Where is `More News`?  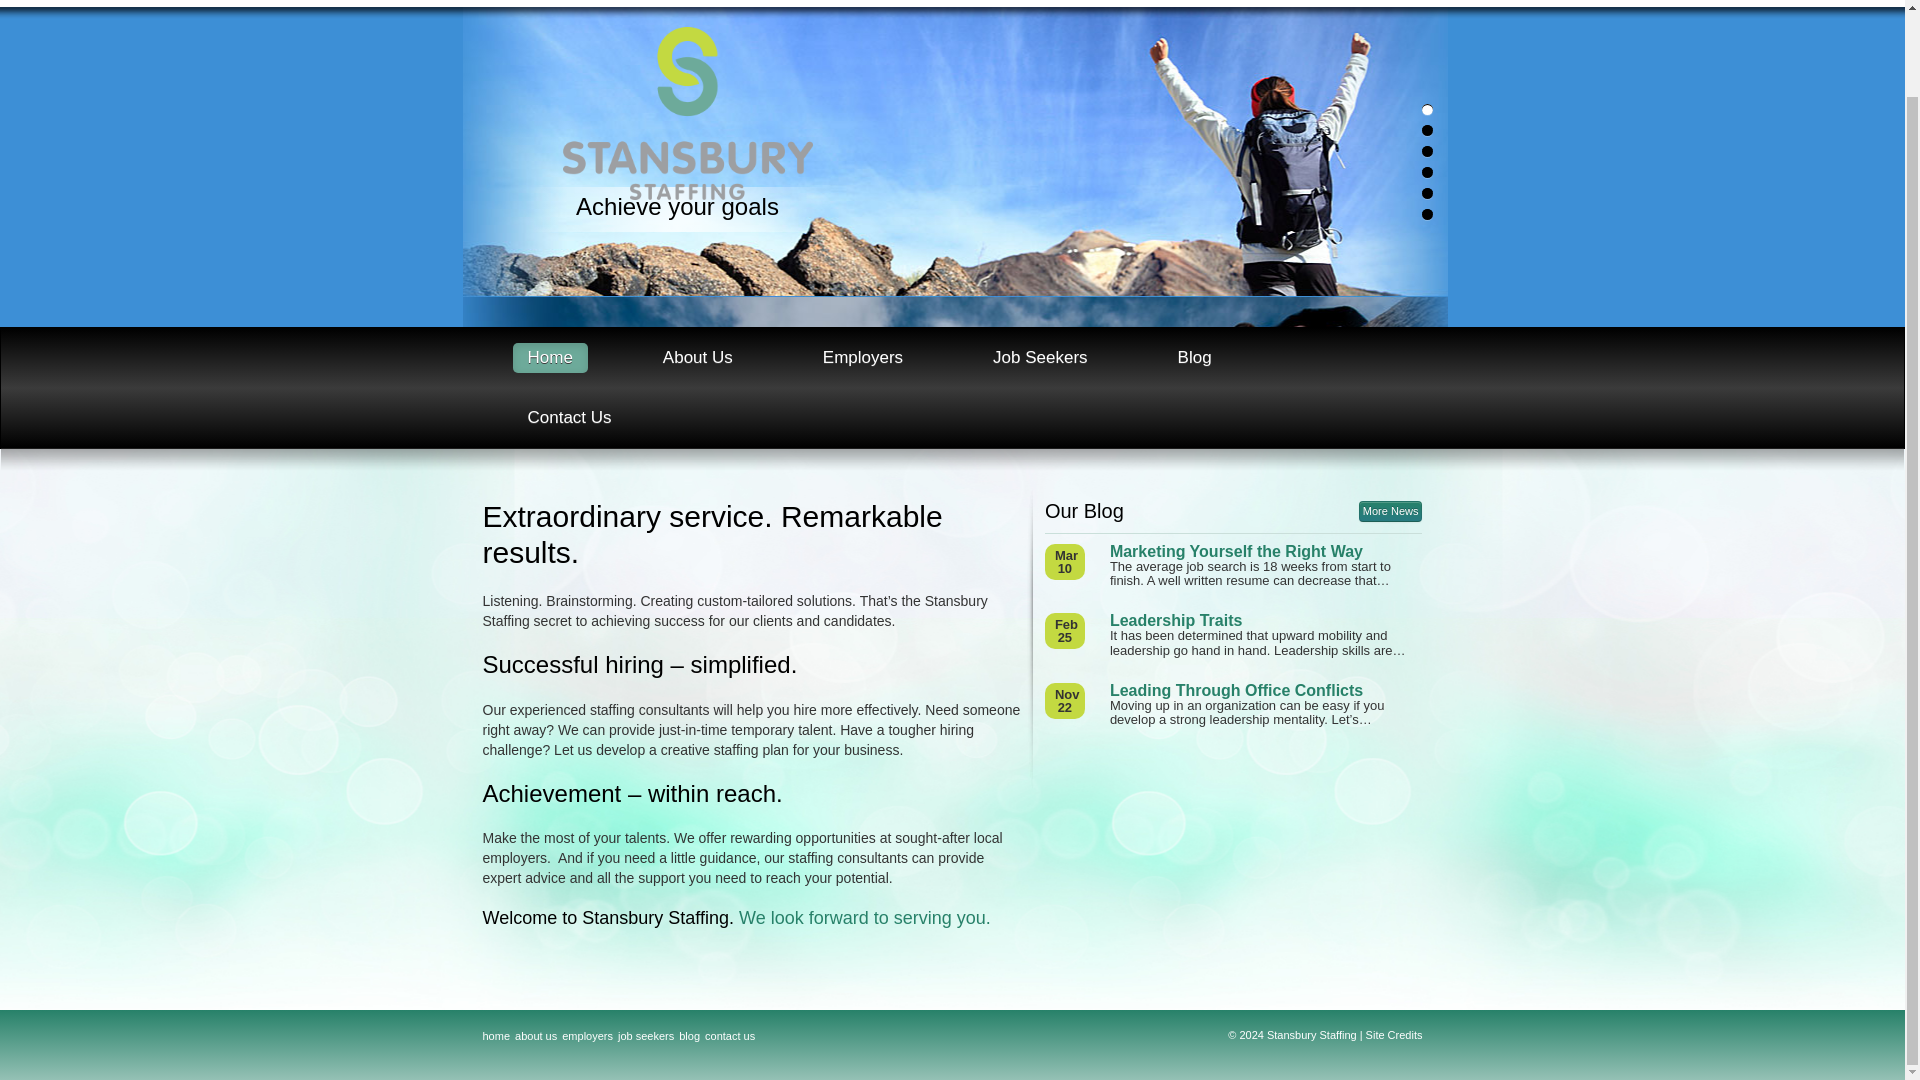
More News is located at coordinates (1390, 511).